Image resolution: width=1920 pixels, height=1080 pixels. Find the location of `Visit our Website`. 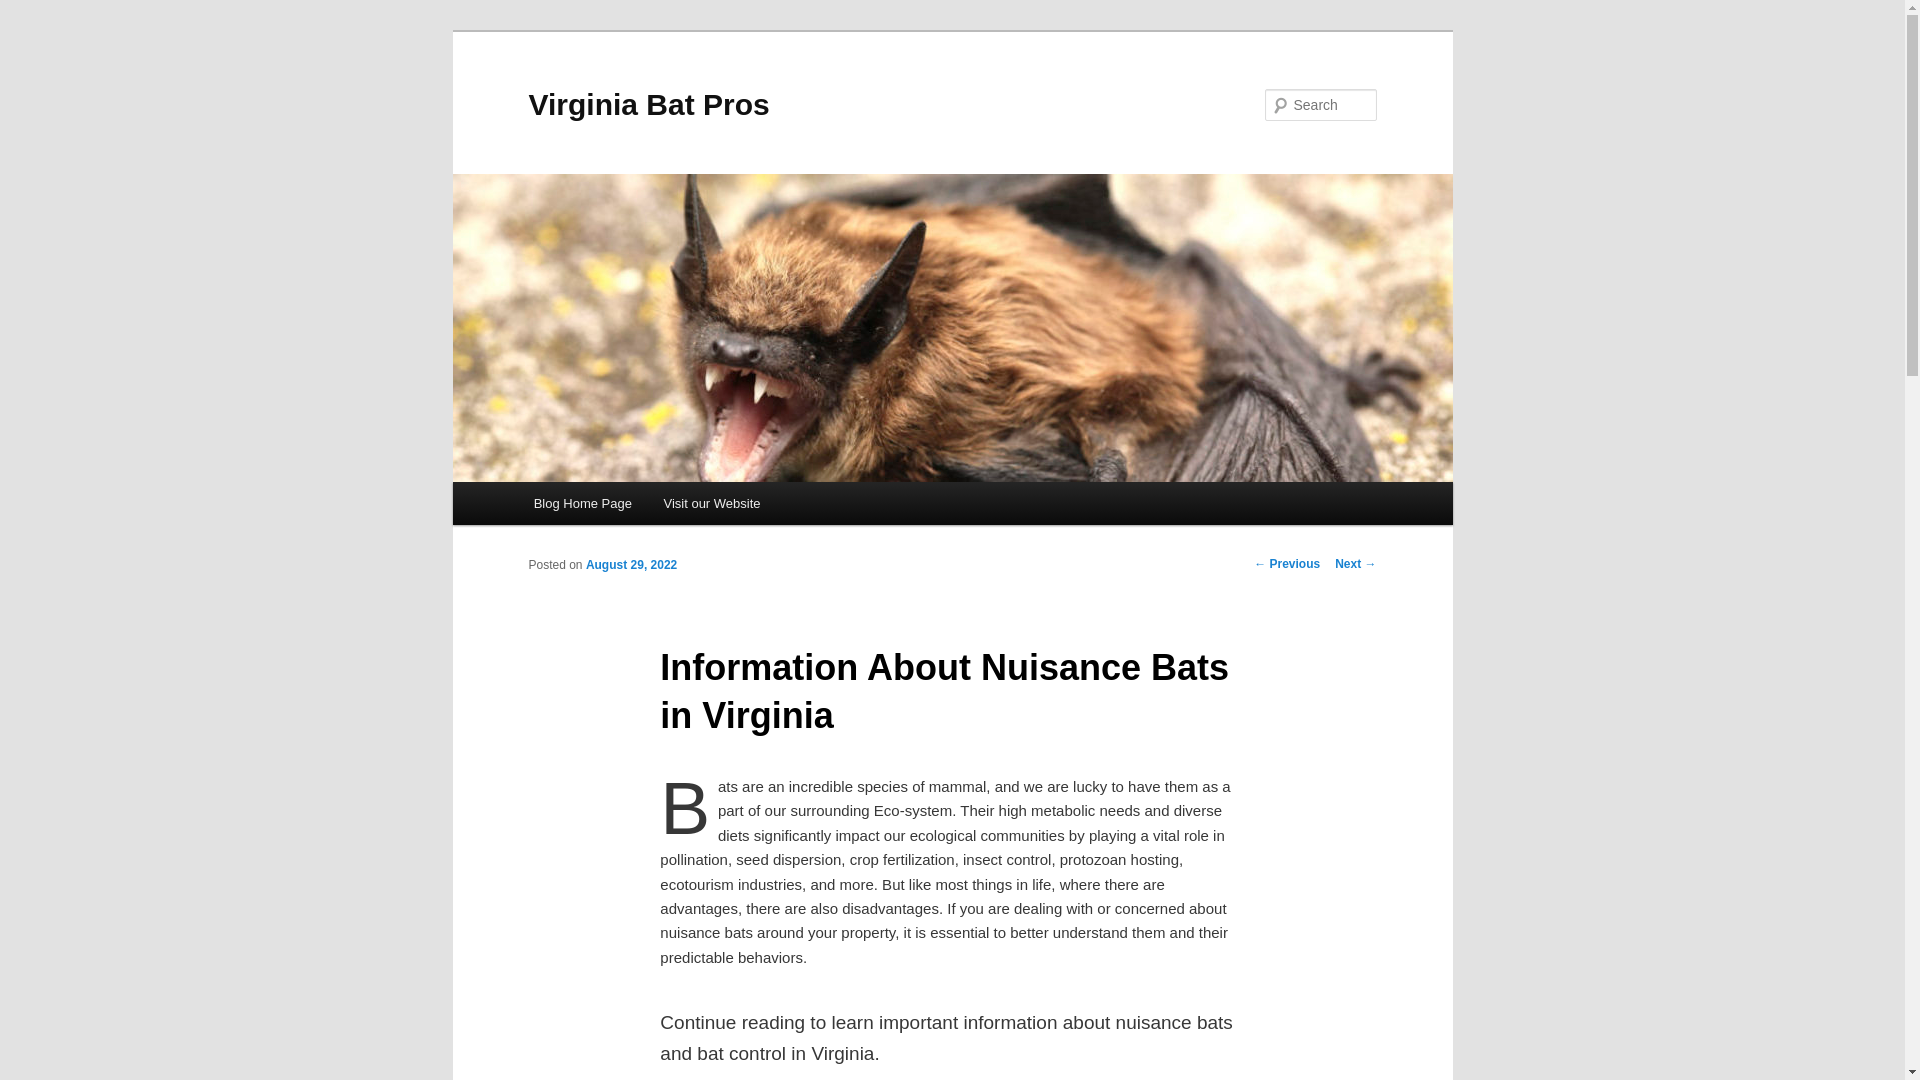

Visit our Website is located at coordinates (712, 502).